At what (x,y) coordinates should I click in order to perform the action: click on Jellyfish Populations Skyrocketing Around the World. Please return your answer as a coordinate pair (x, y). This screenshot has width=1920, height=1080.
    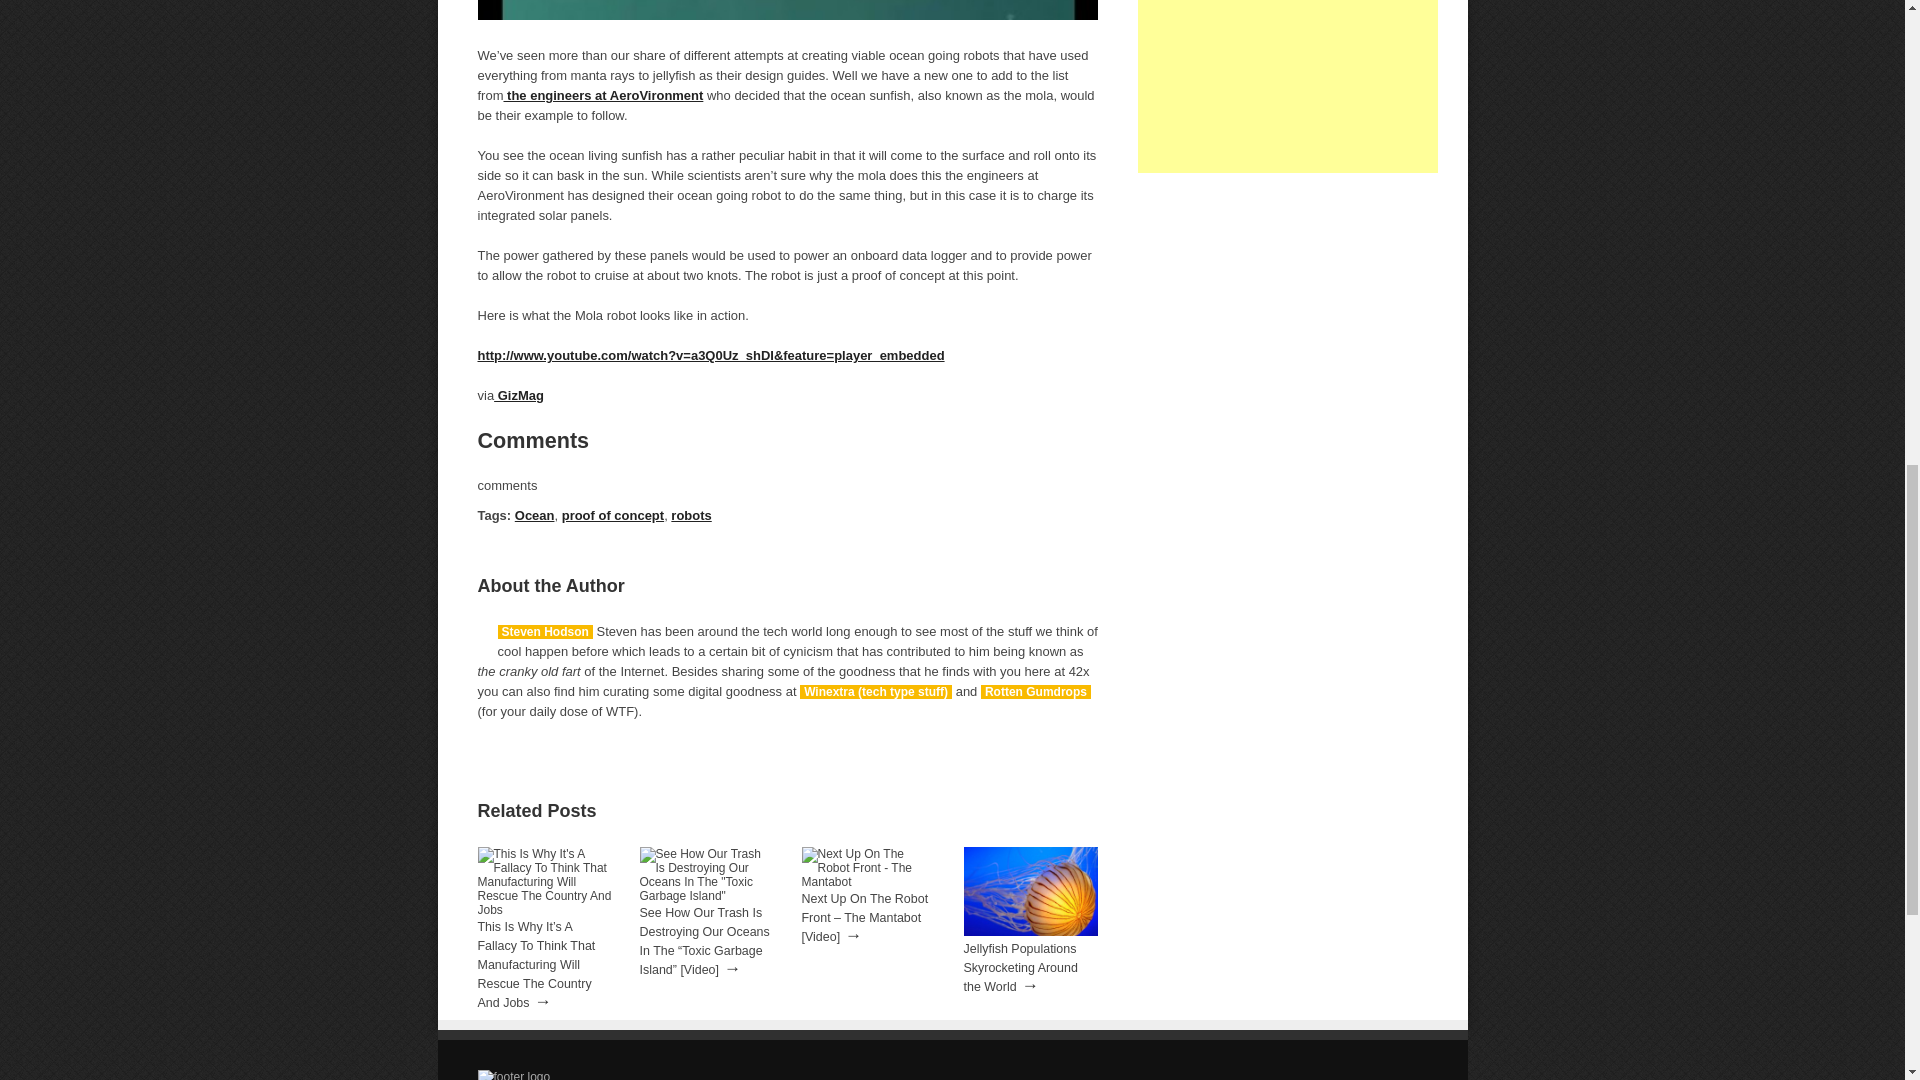
    Looking at the image, I should click on (1030, 931).